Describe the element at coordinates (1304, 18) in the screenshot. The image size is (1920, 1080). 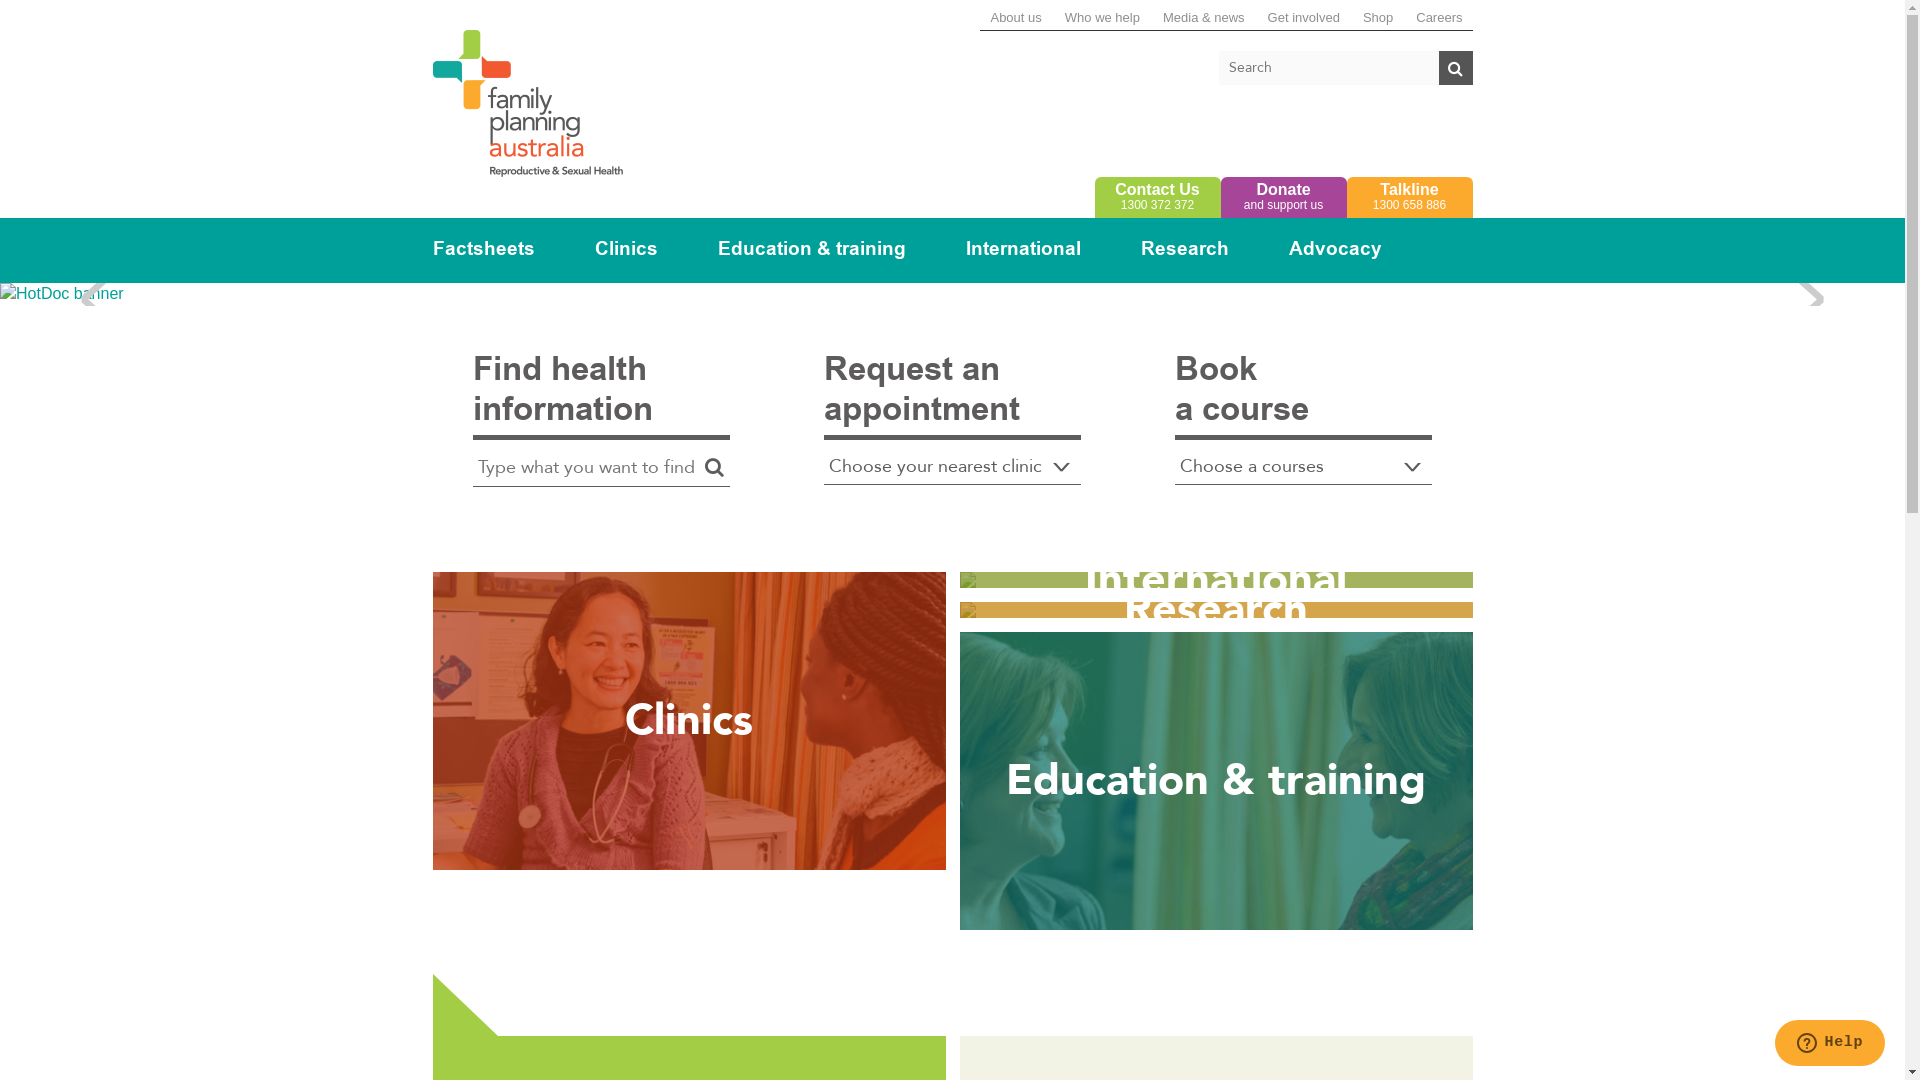
I see `Get involved` at that location.